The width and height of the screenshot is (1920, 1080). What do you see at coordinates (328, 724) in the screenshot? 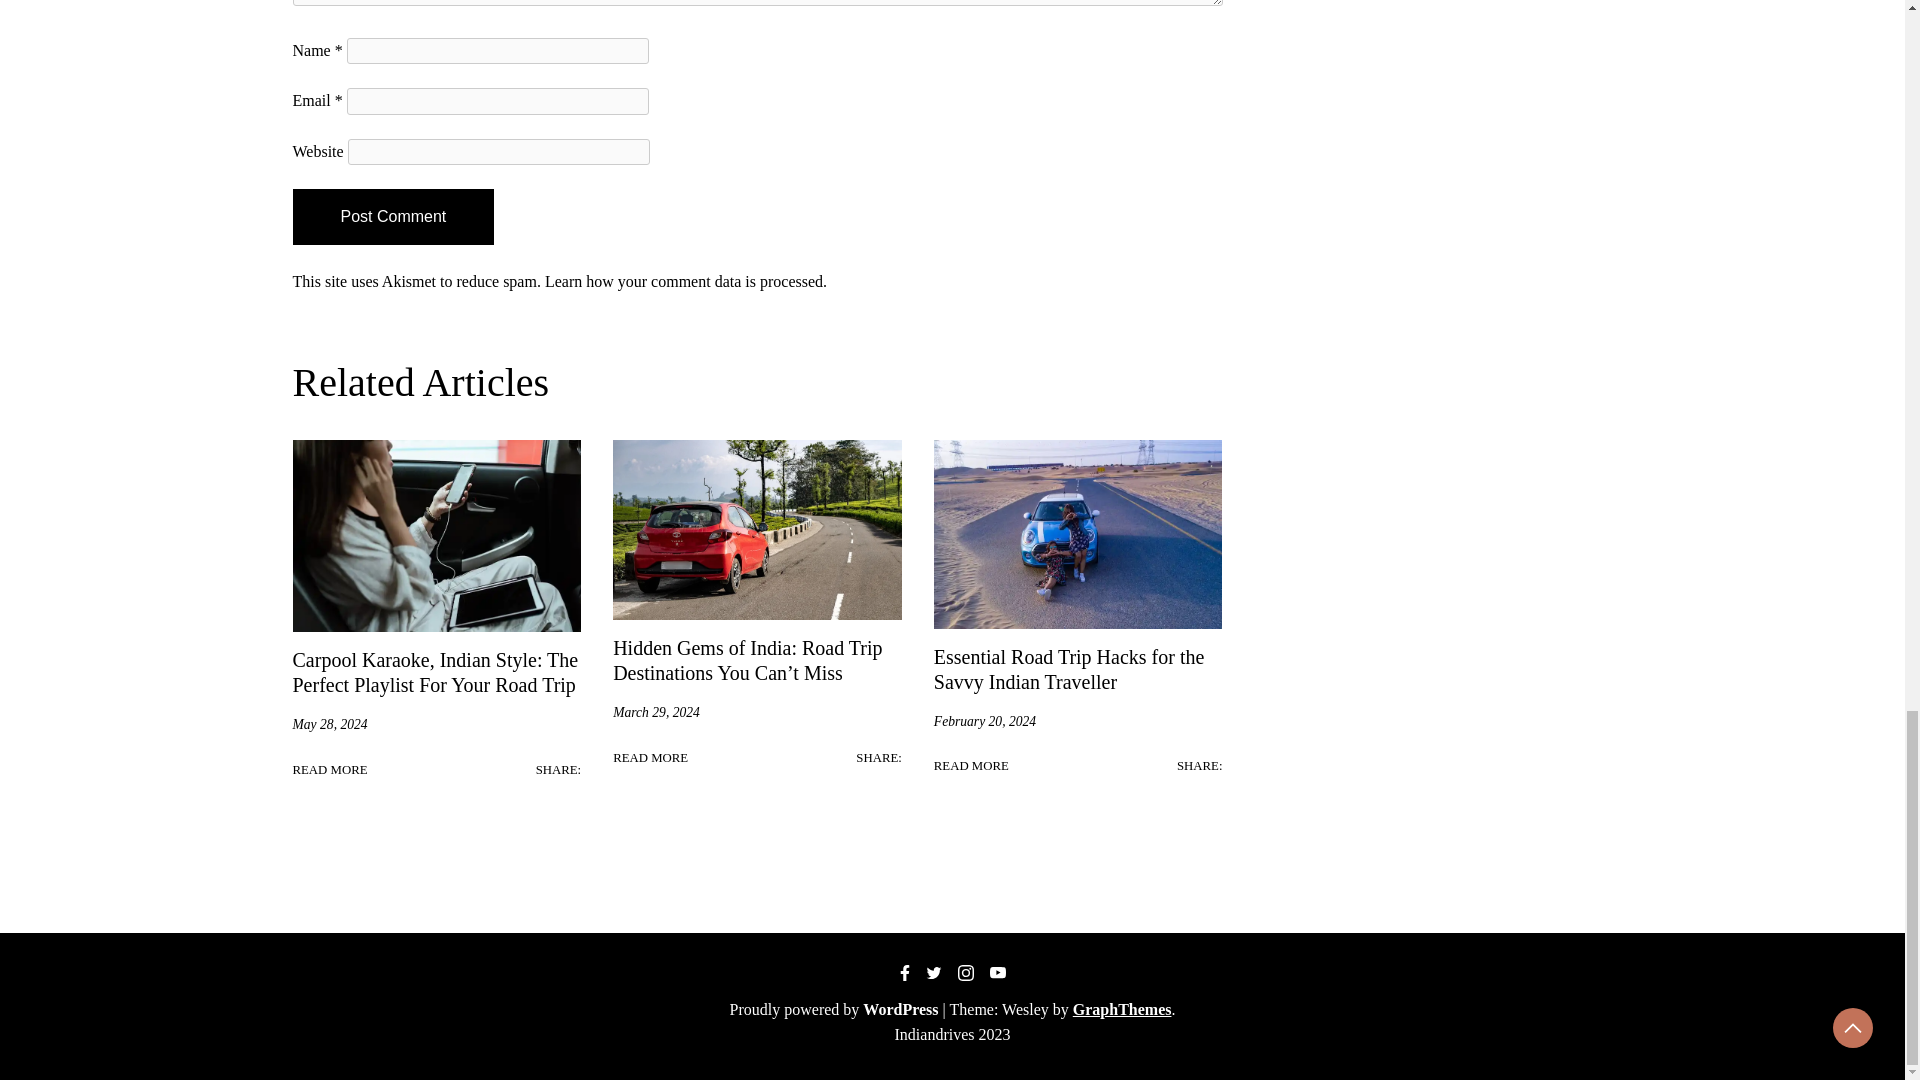
I see `May 28, 2024` at bounding box center [328, 724].